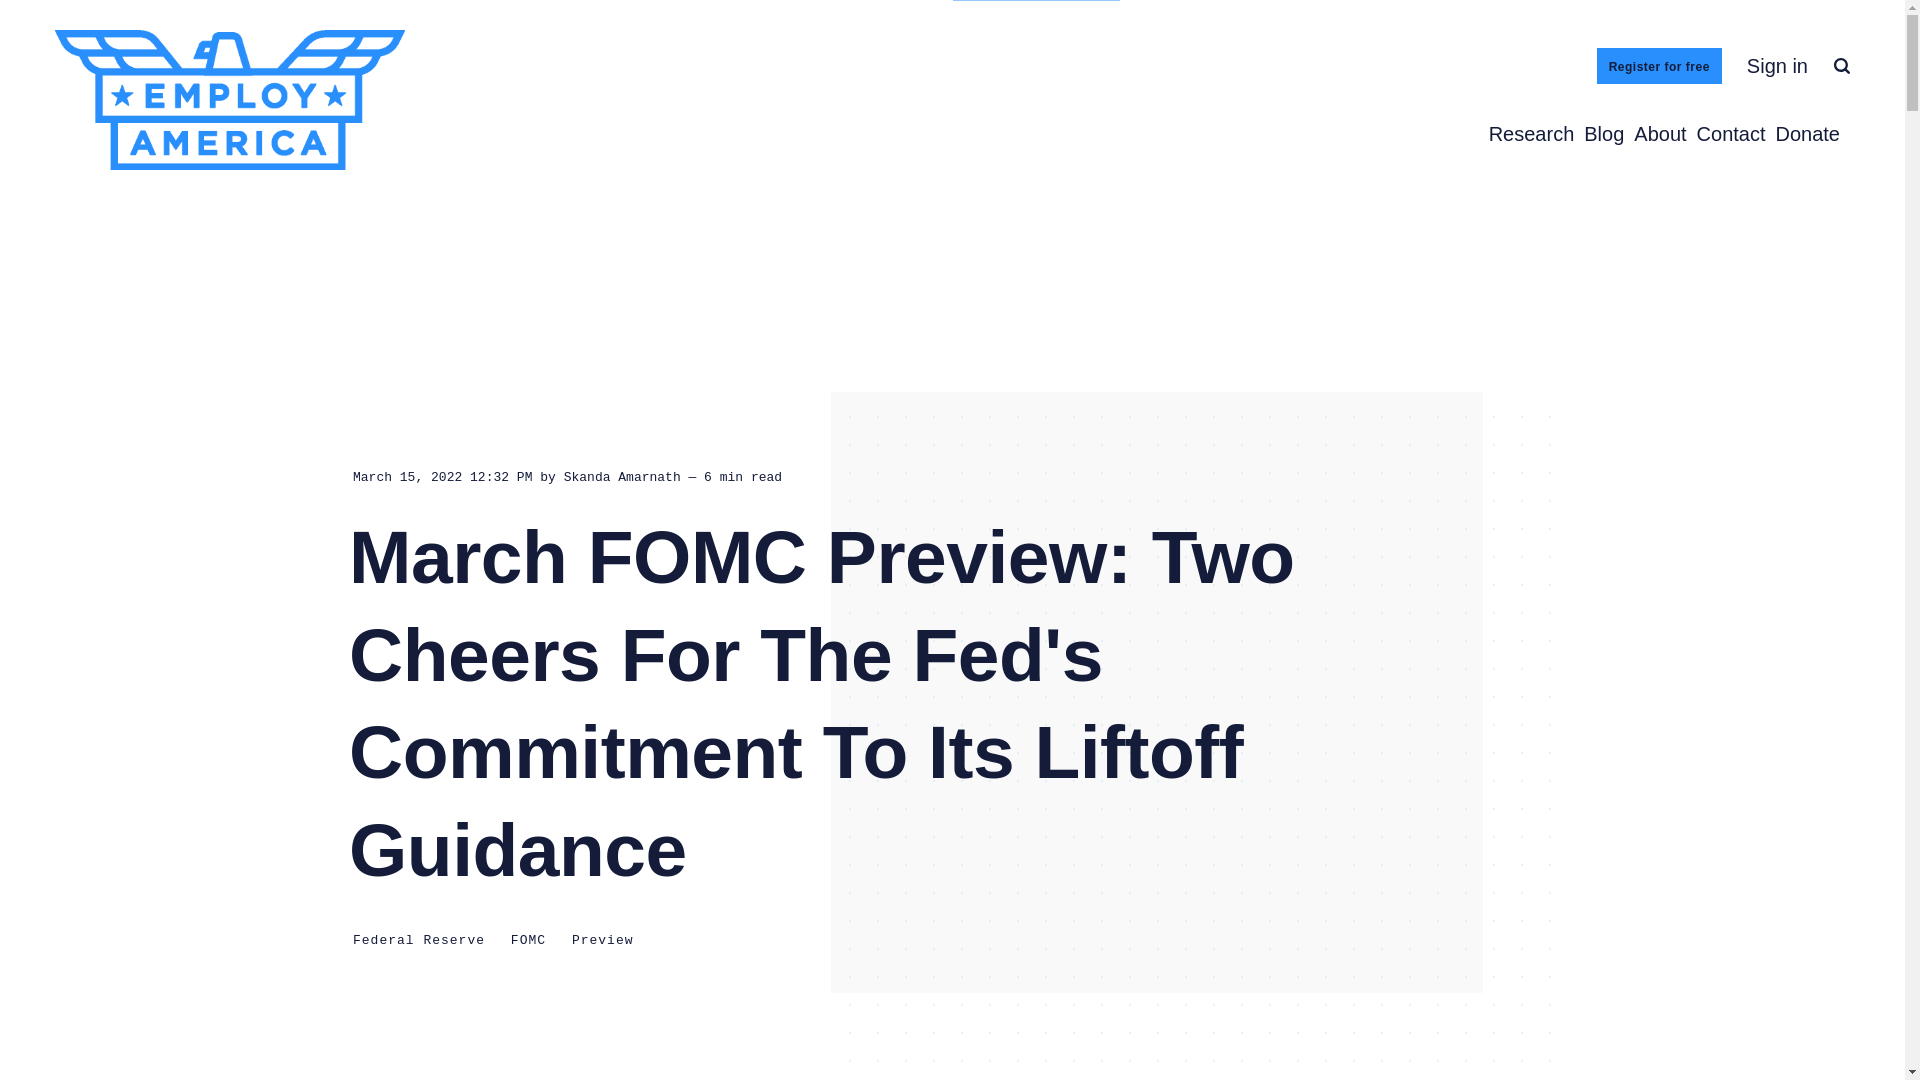  Describe the element at coordinates (1659, 134) in the screenshot. I see `About` at that location.